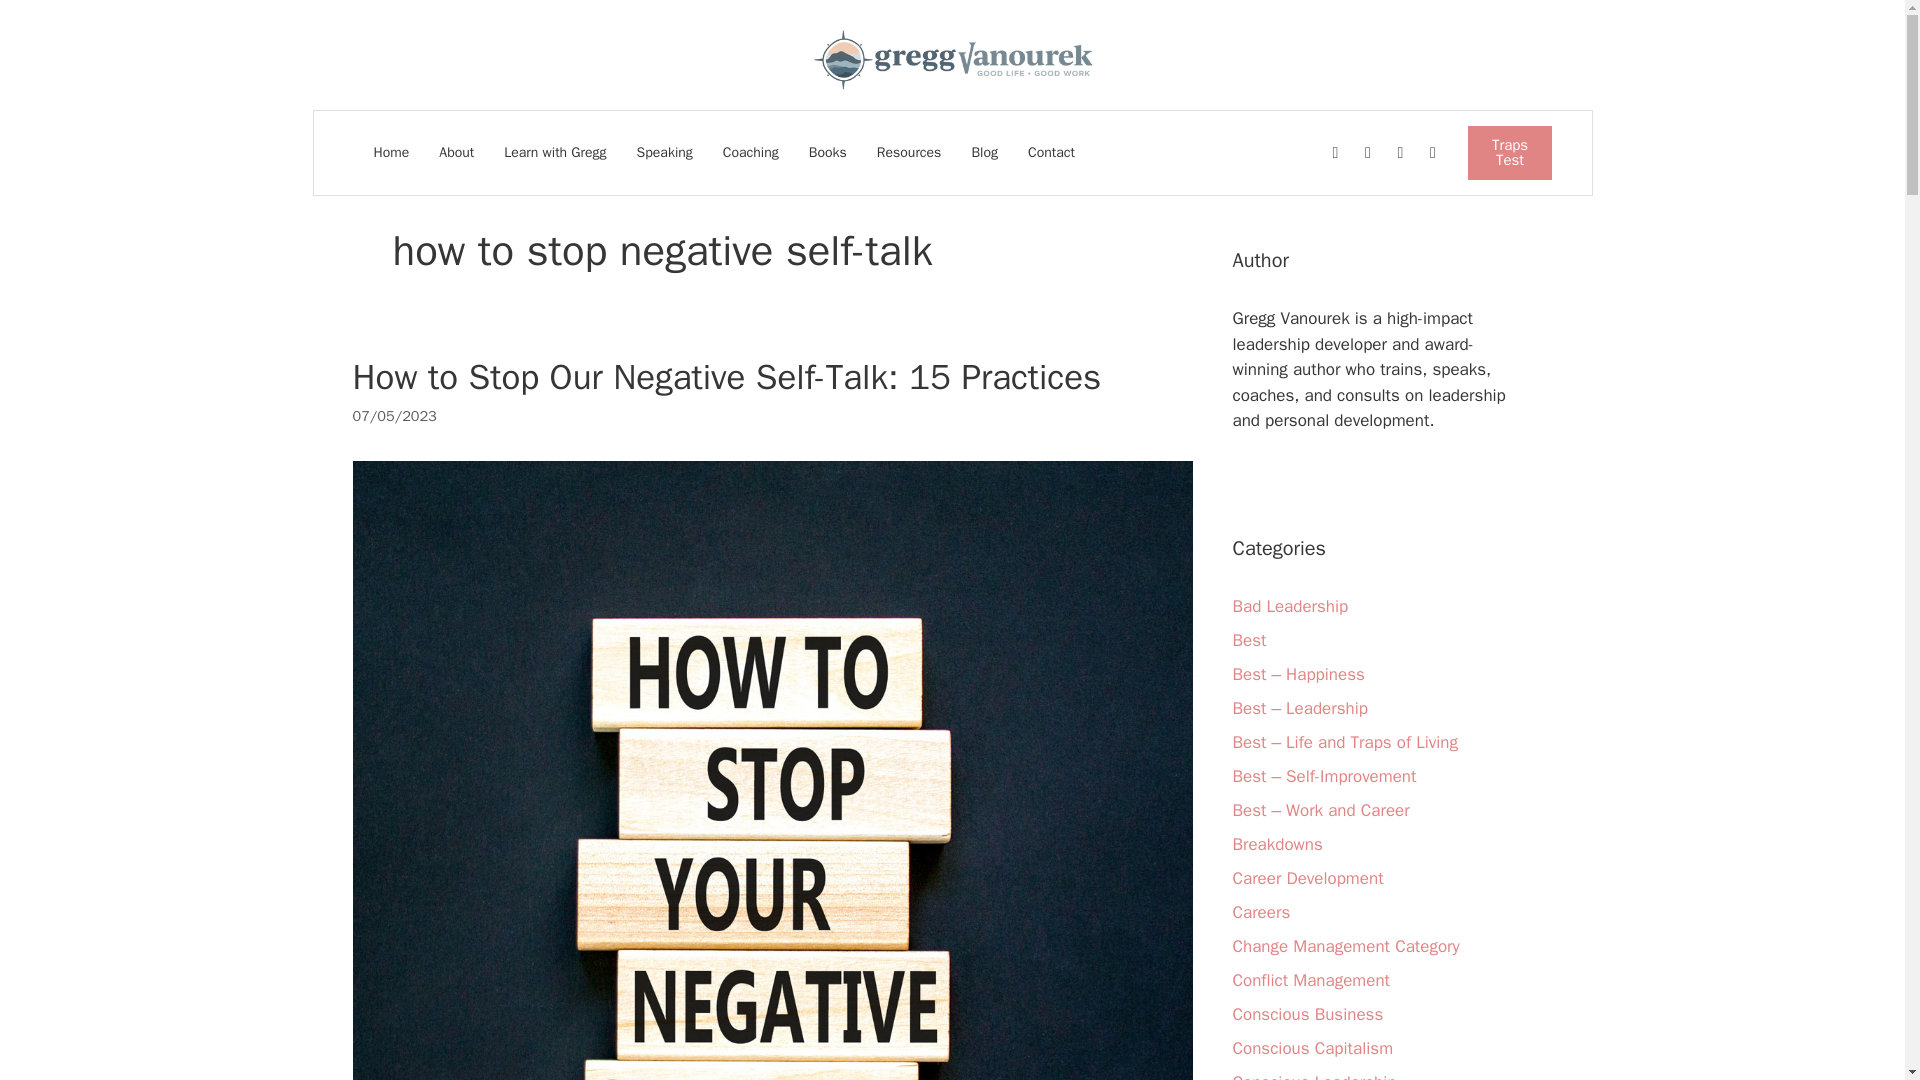  I want to click on Blog, so click(984, 152).